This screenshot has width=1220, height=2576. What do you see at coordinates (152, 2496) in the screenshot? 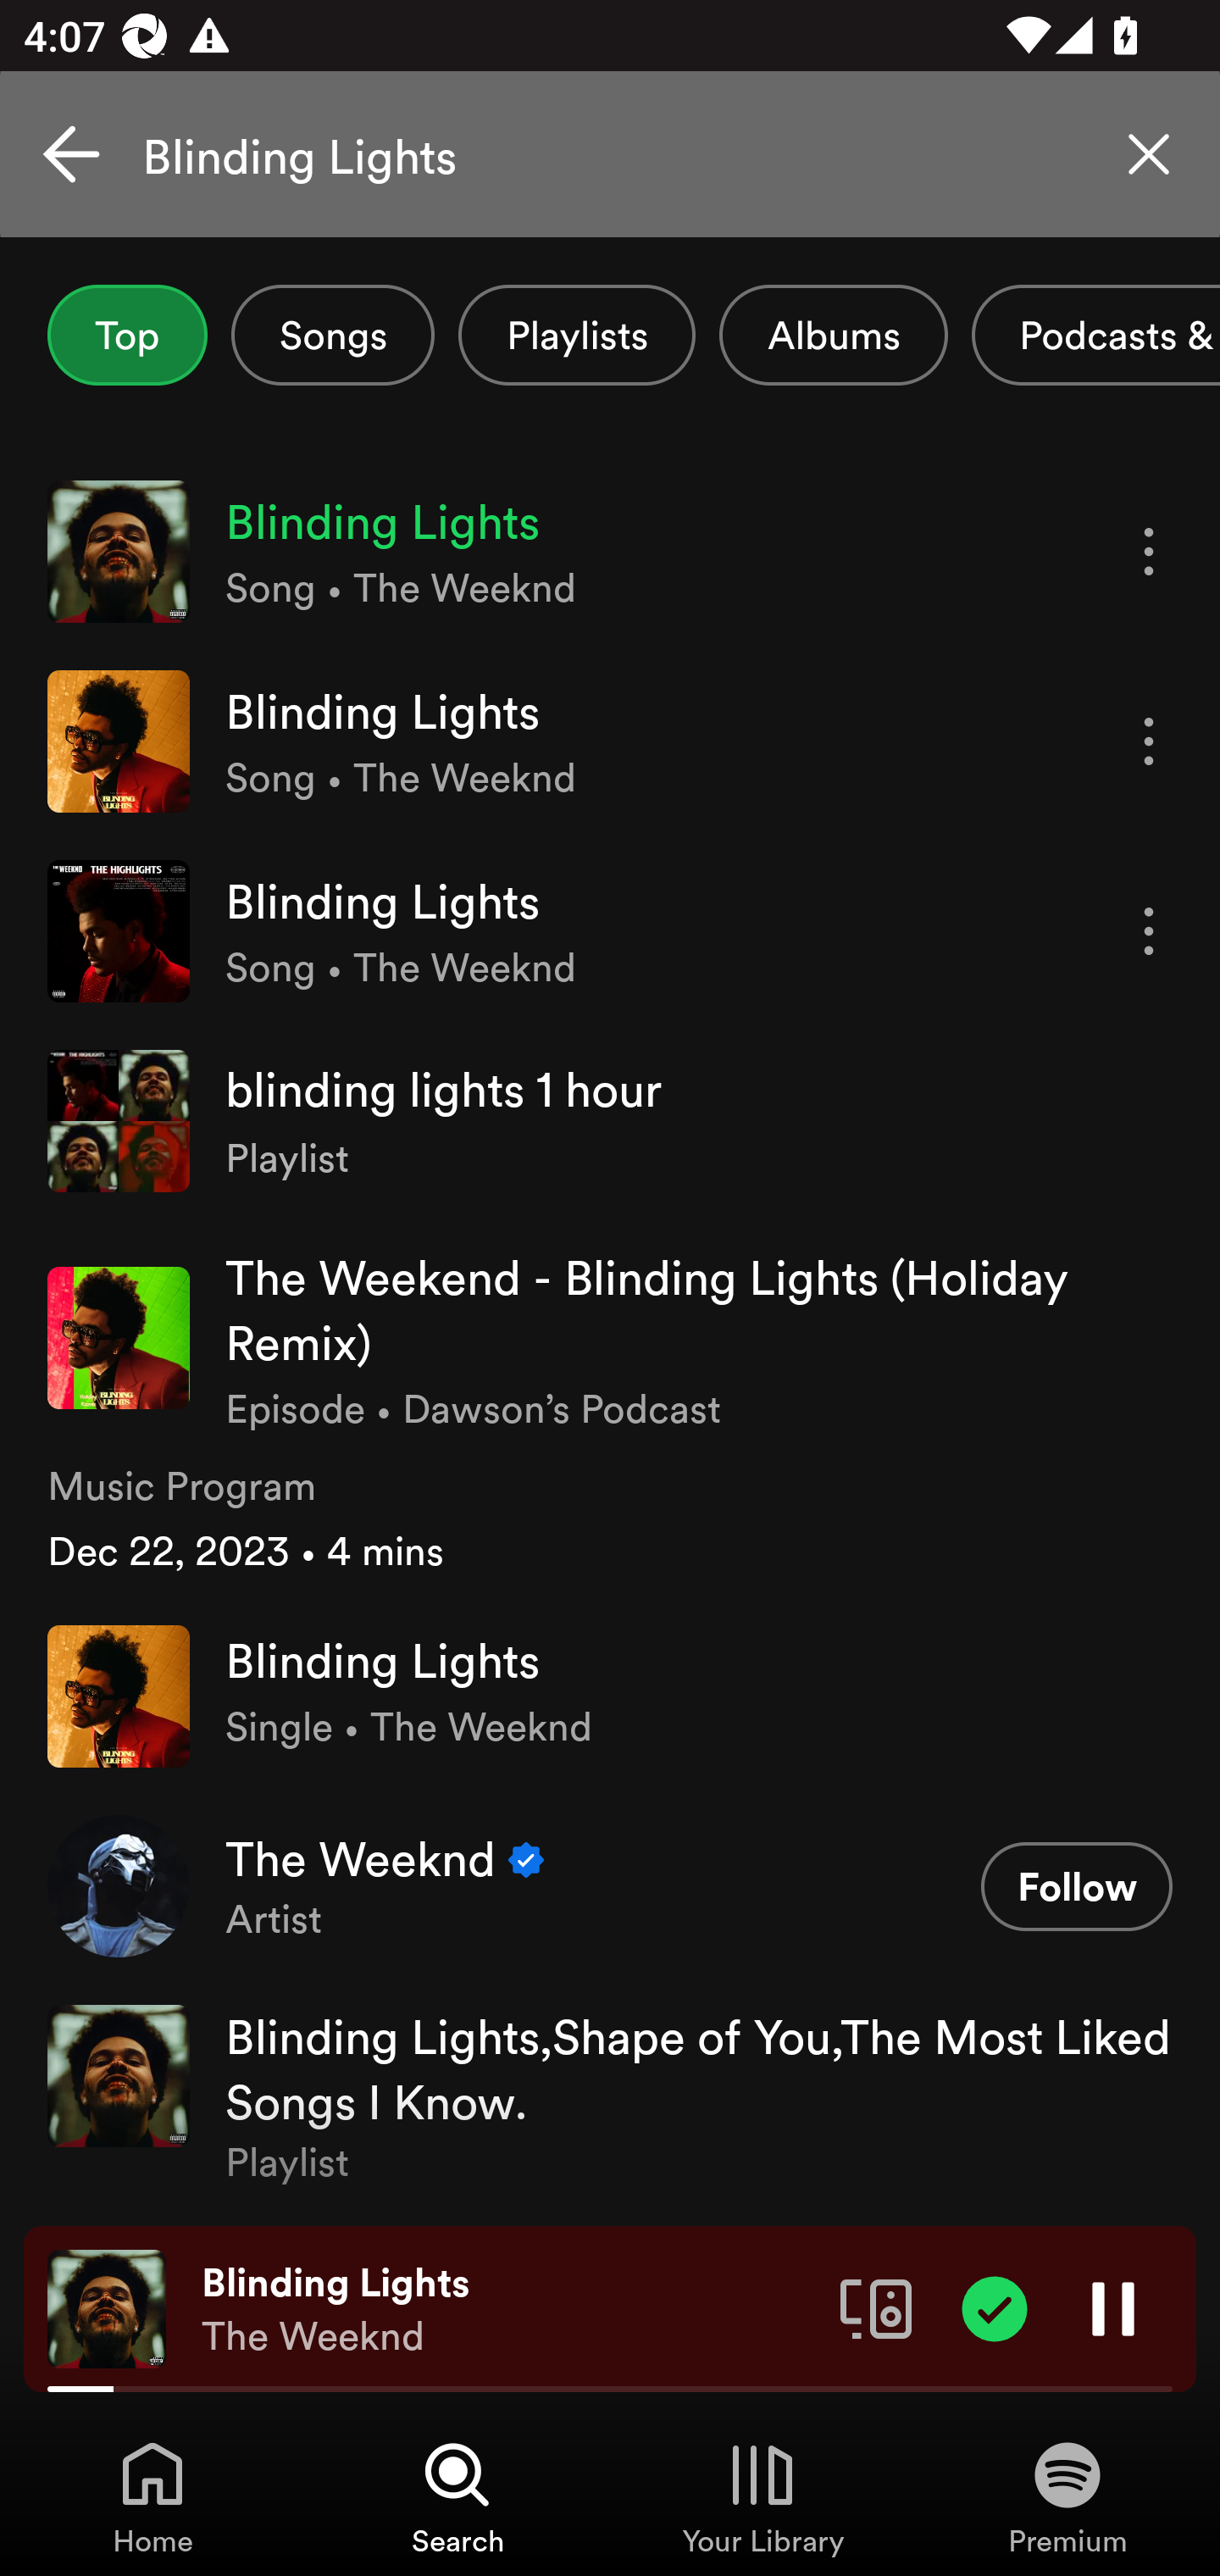
I see `Home, Tab 1 of 4 Home Home` at bounding box center [152, 2496].